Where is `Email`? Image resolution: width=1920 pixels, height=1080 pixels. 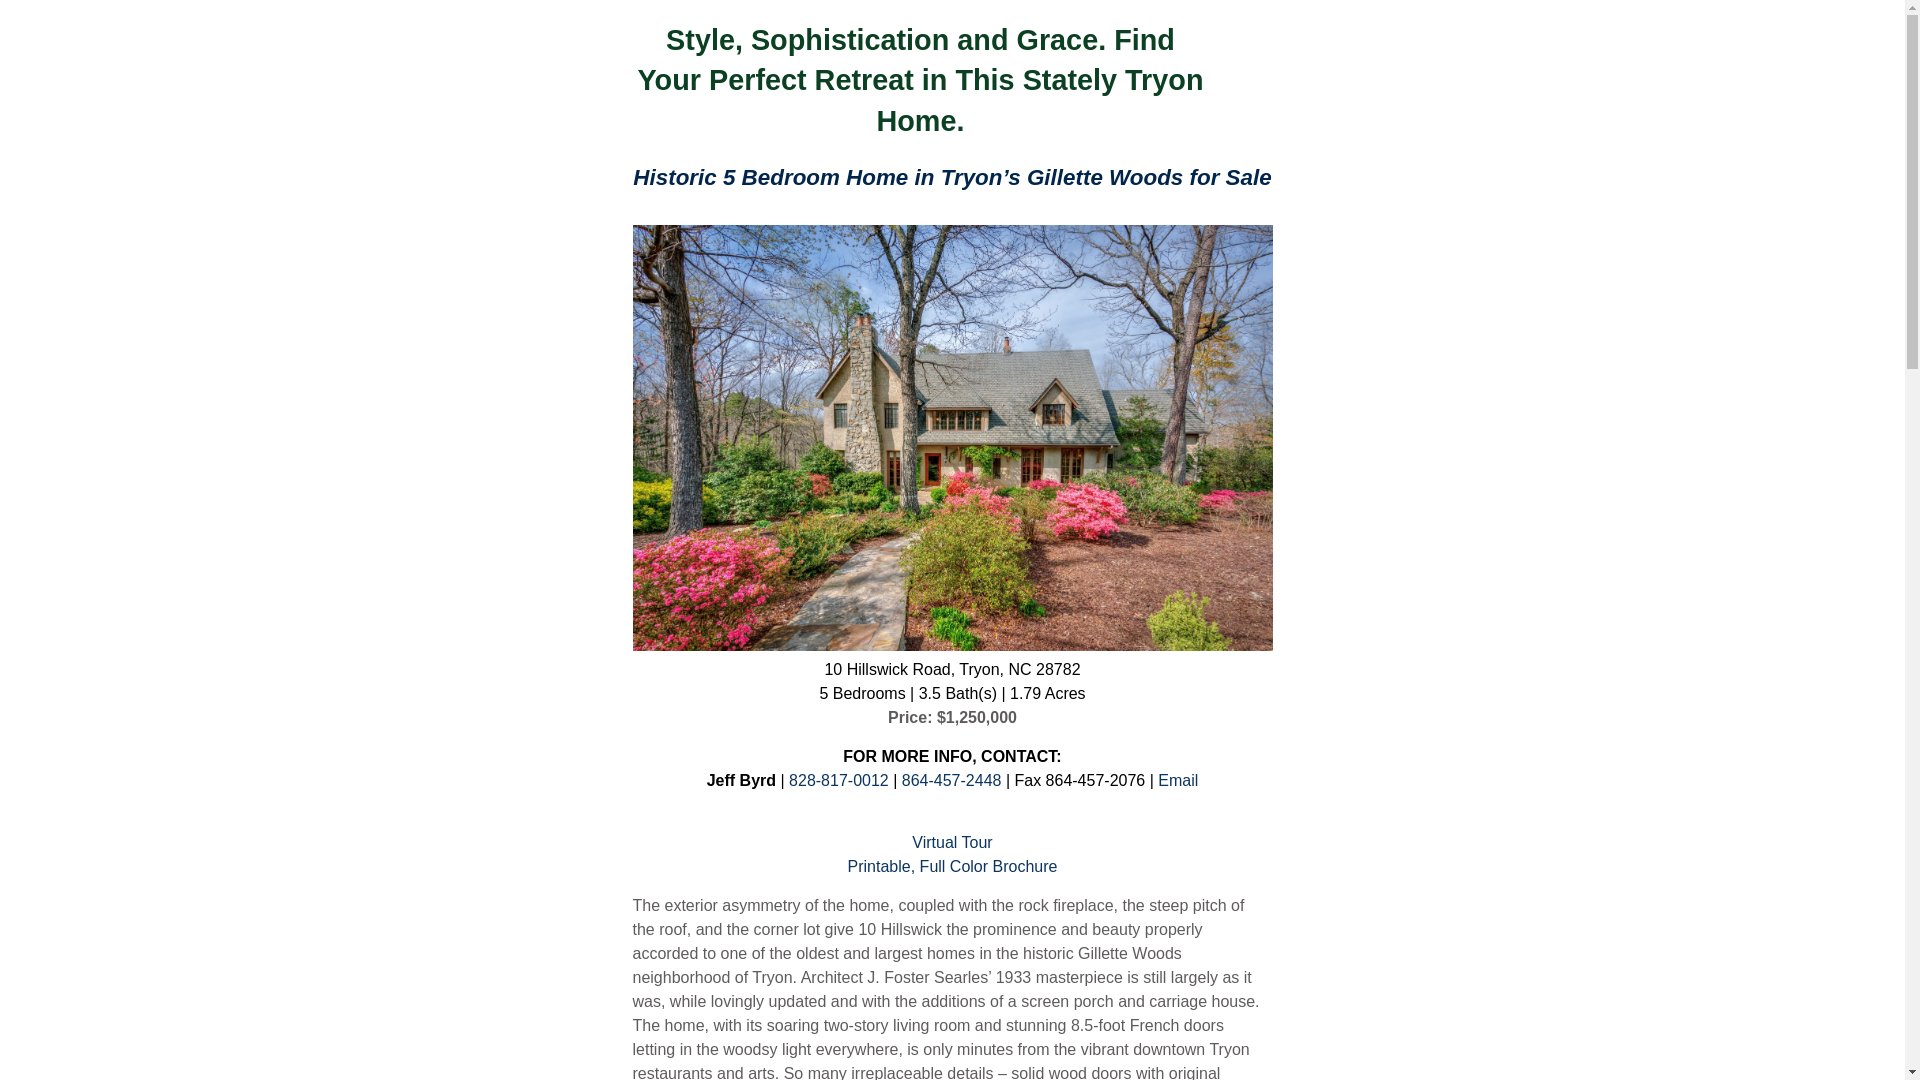 Email is located at coordinates (1178, 780).